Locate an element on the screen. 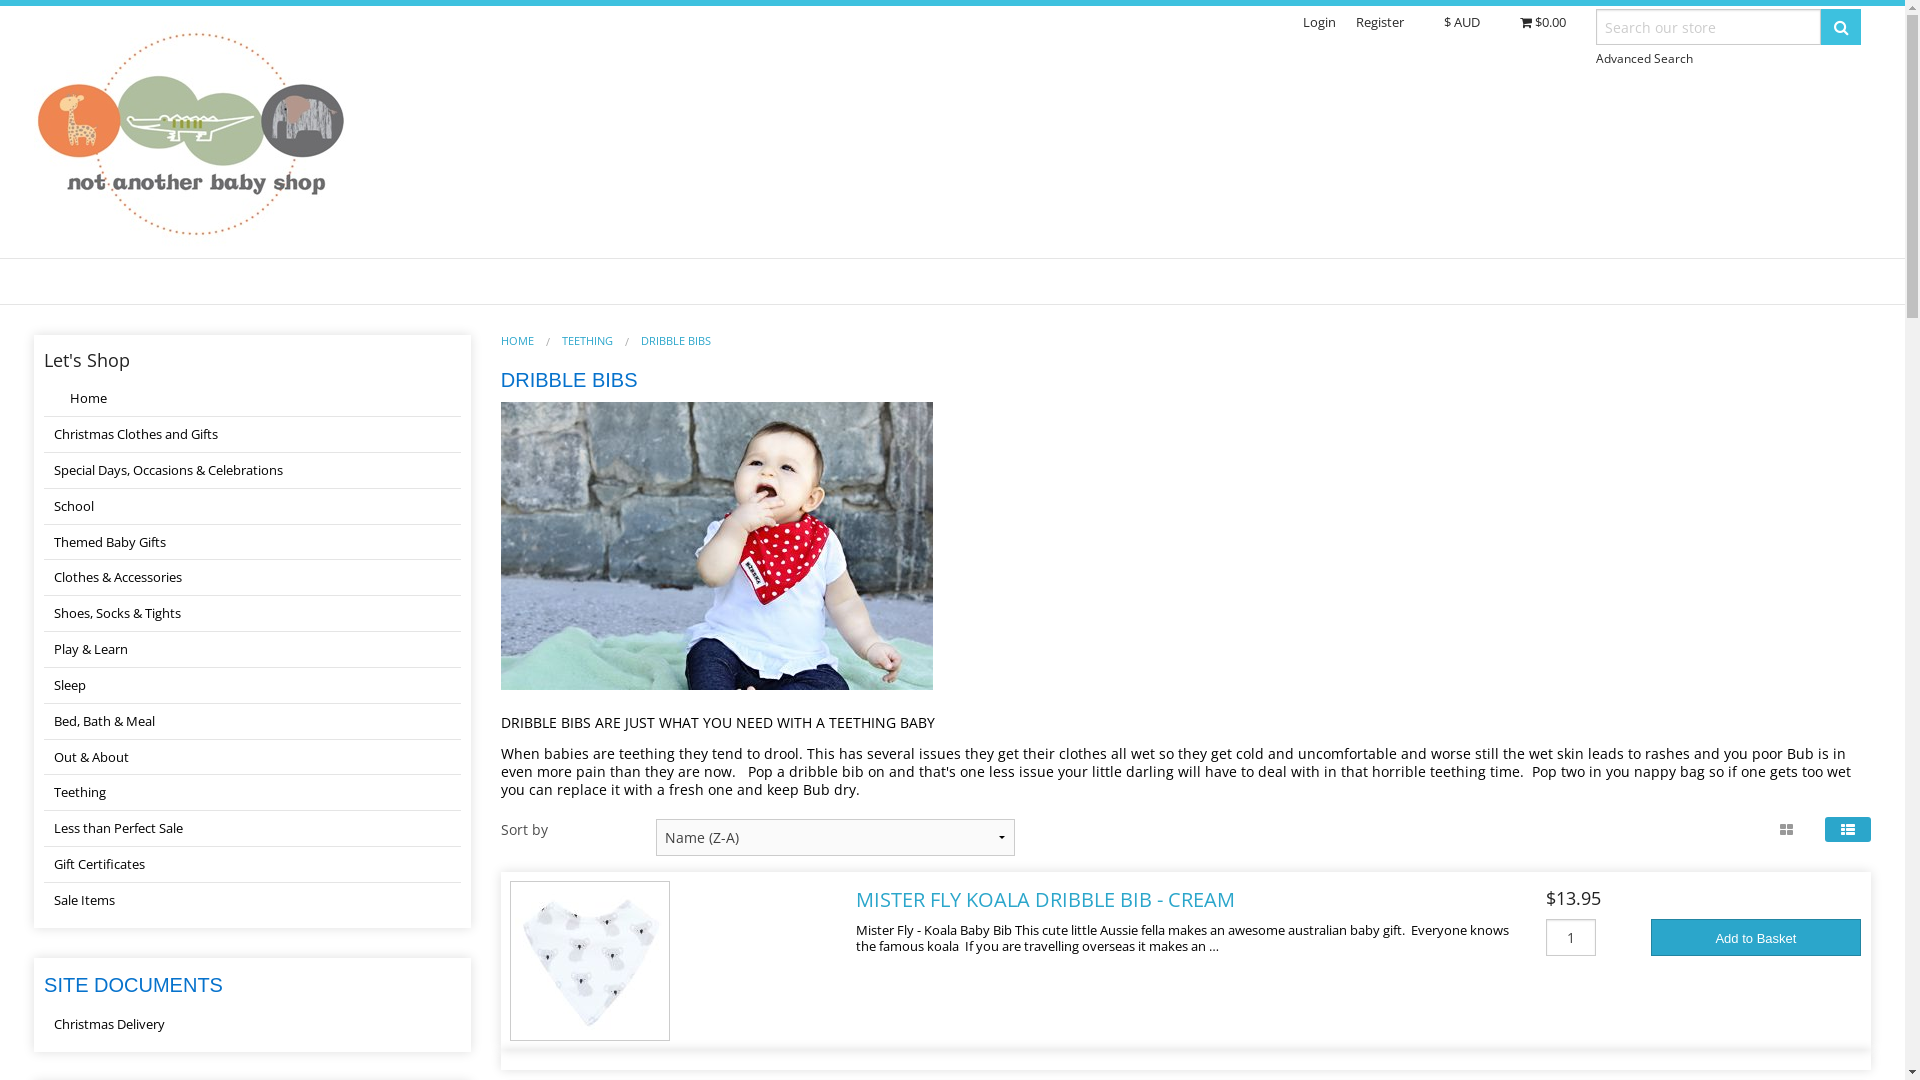 The image size is (1920, 1080). Clothes & Accessories is located at coordinates (252, 578).